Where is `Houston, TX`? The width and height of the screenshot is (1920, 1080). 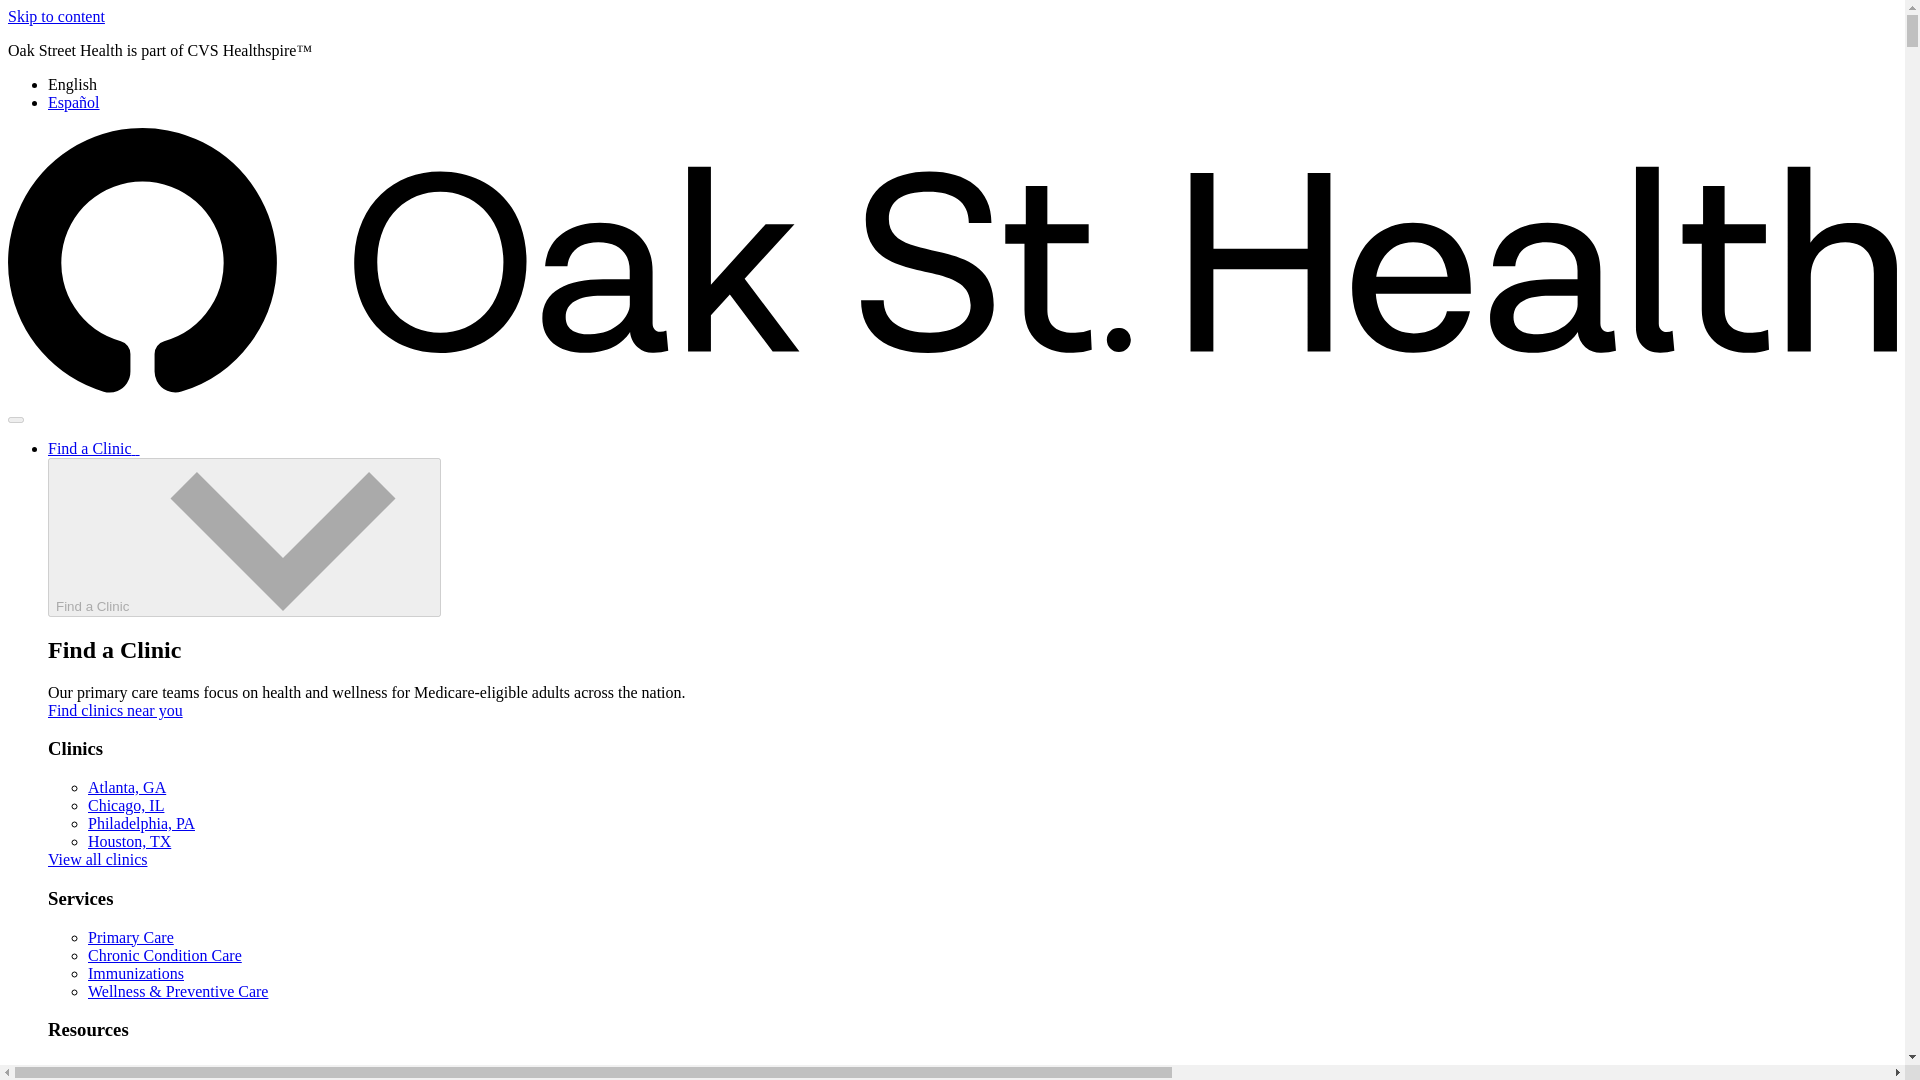
Houston, TX is located at coordinates (129, 840).